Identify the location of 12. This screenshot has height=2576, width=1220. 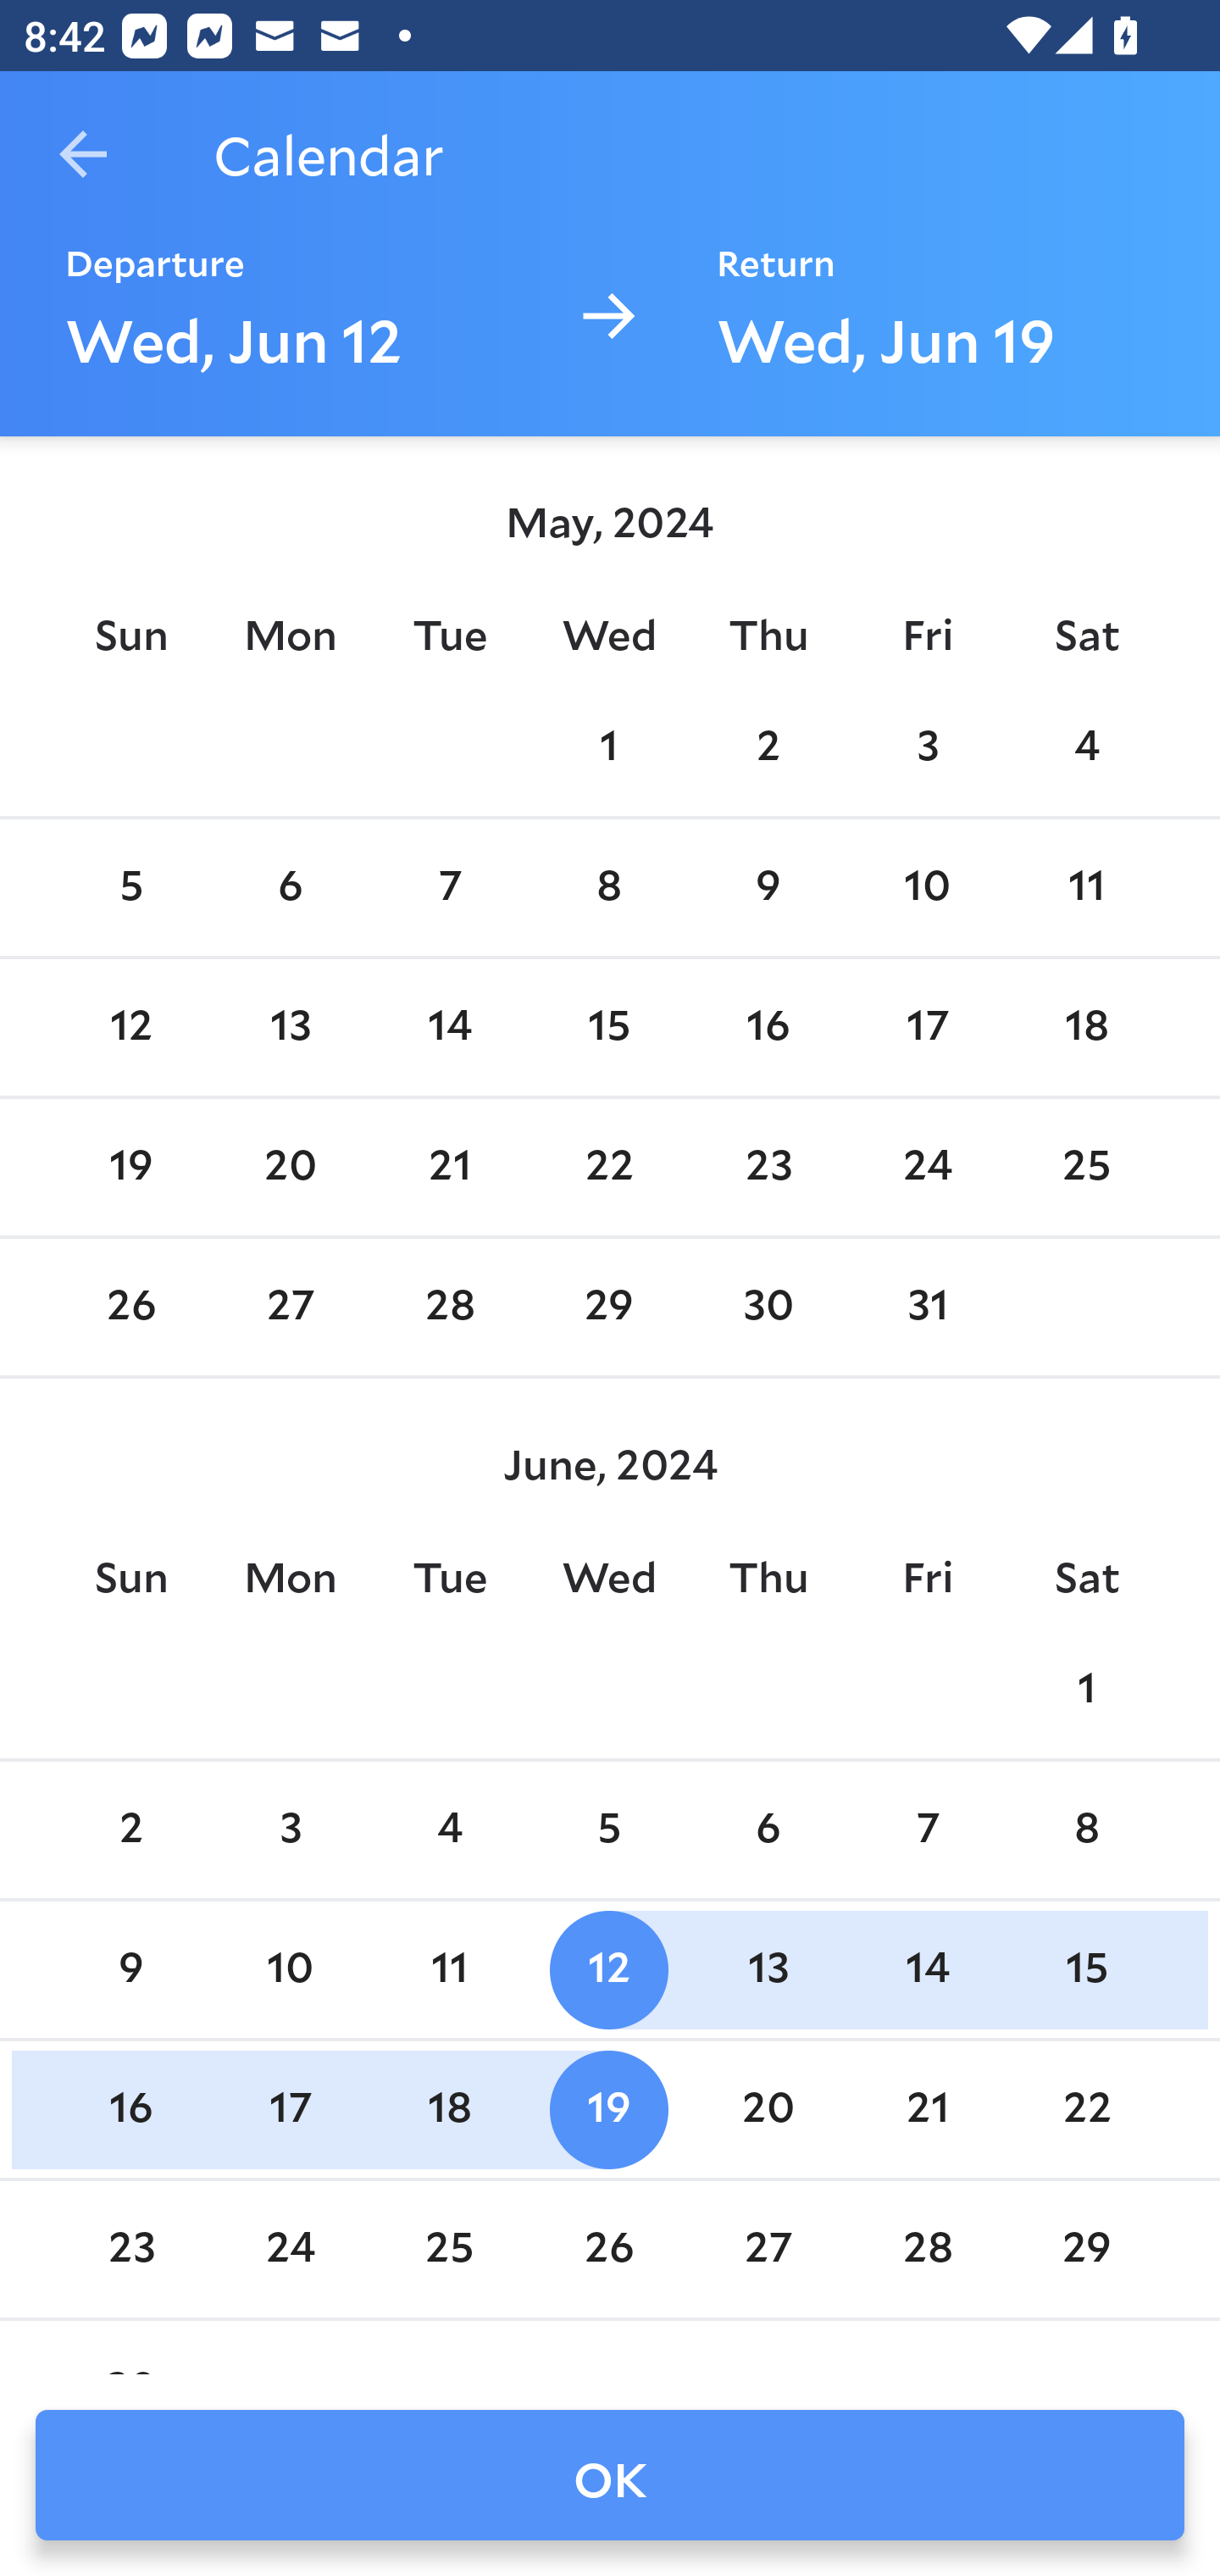
(130, 1027).